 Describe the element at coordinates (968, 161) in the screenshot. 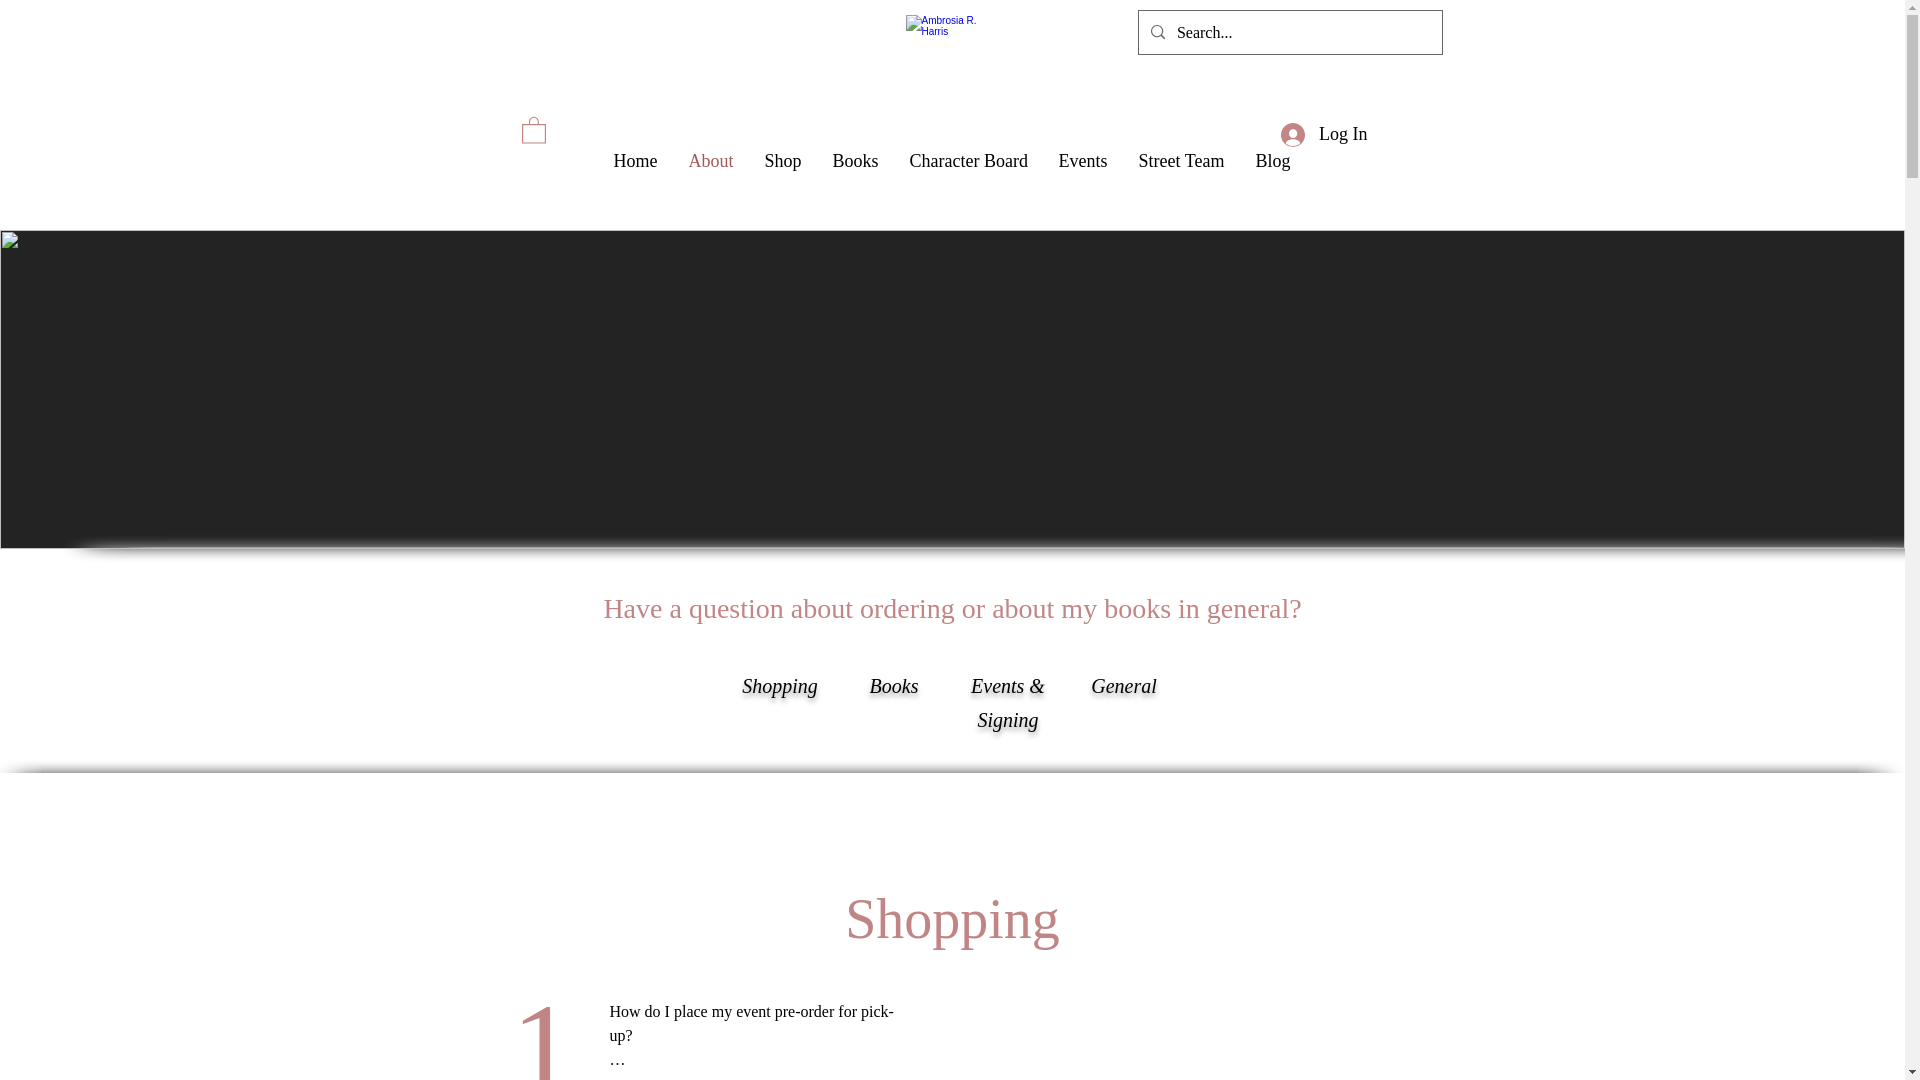

I see `Character Board` at that location.